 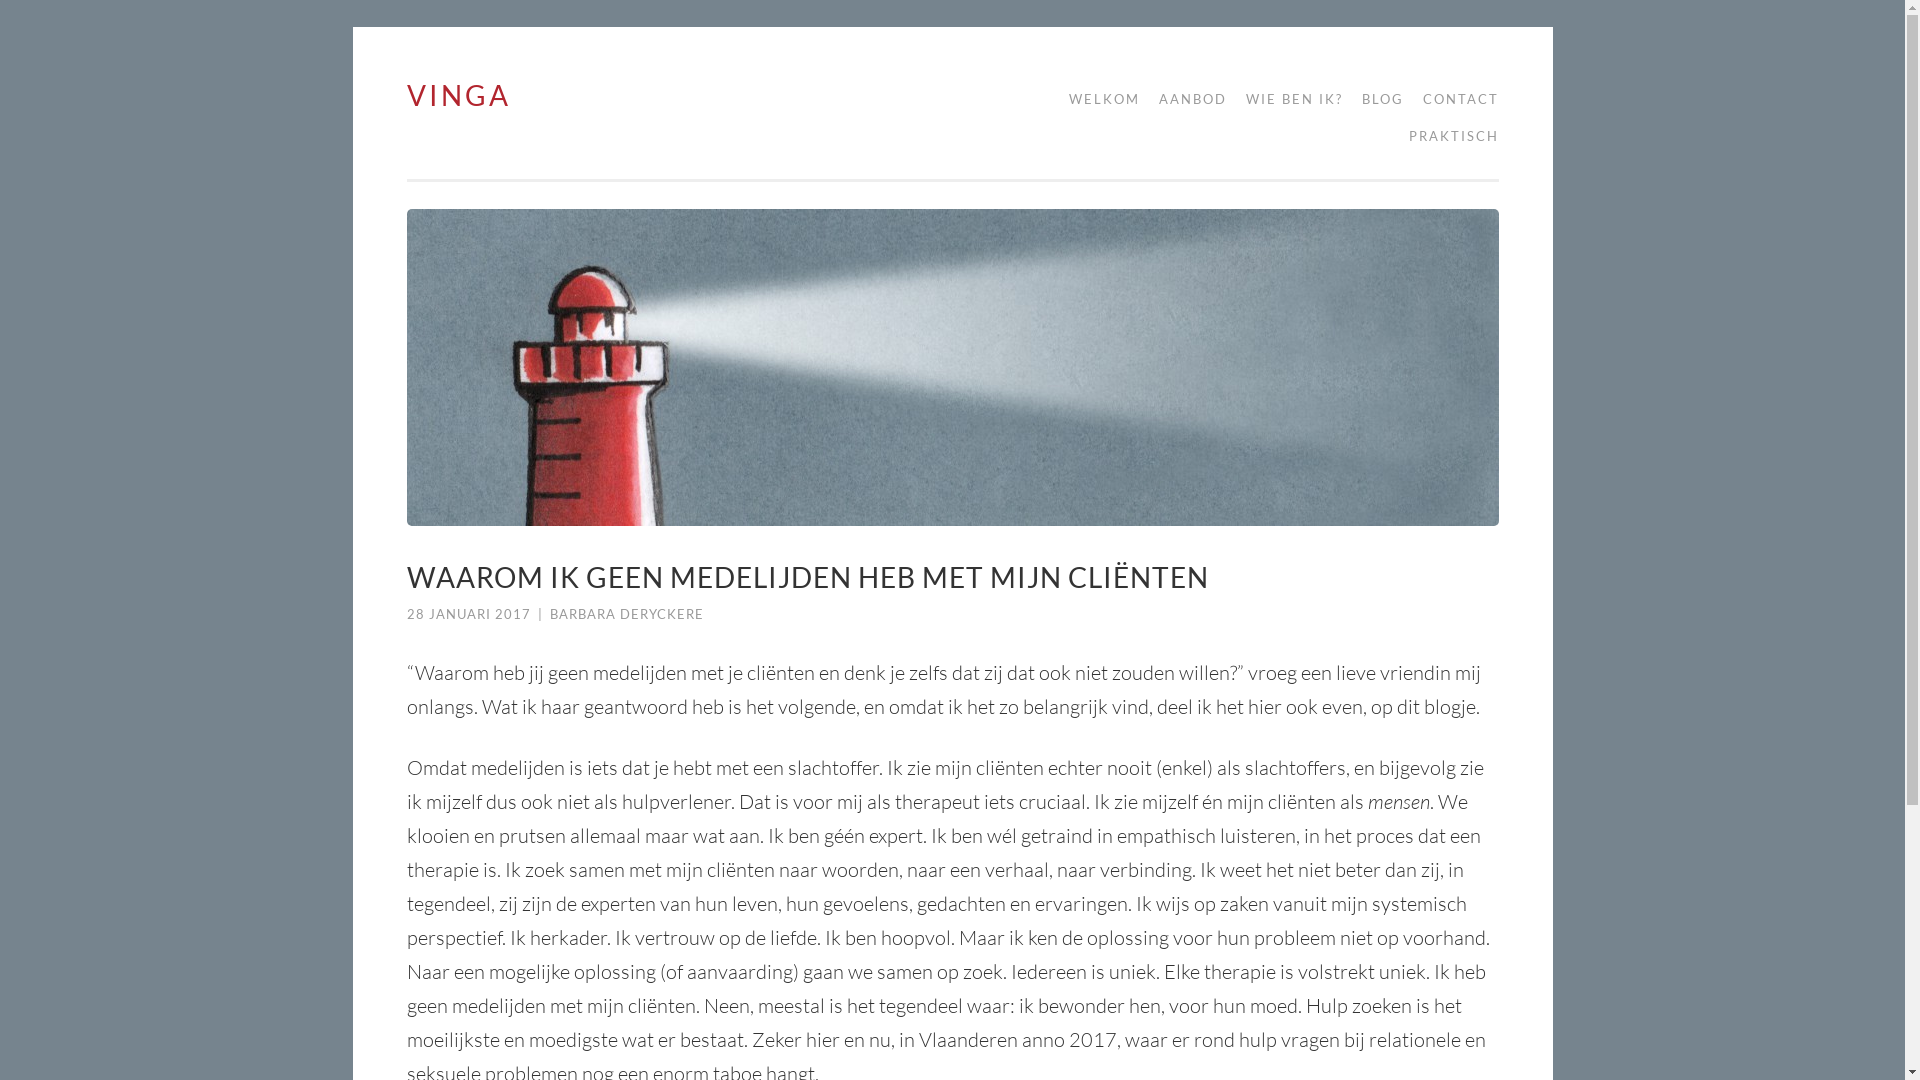 I want to click on Skip to content, so click(x=406, y=80).